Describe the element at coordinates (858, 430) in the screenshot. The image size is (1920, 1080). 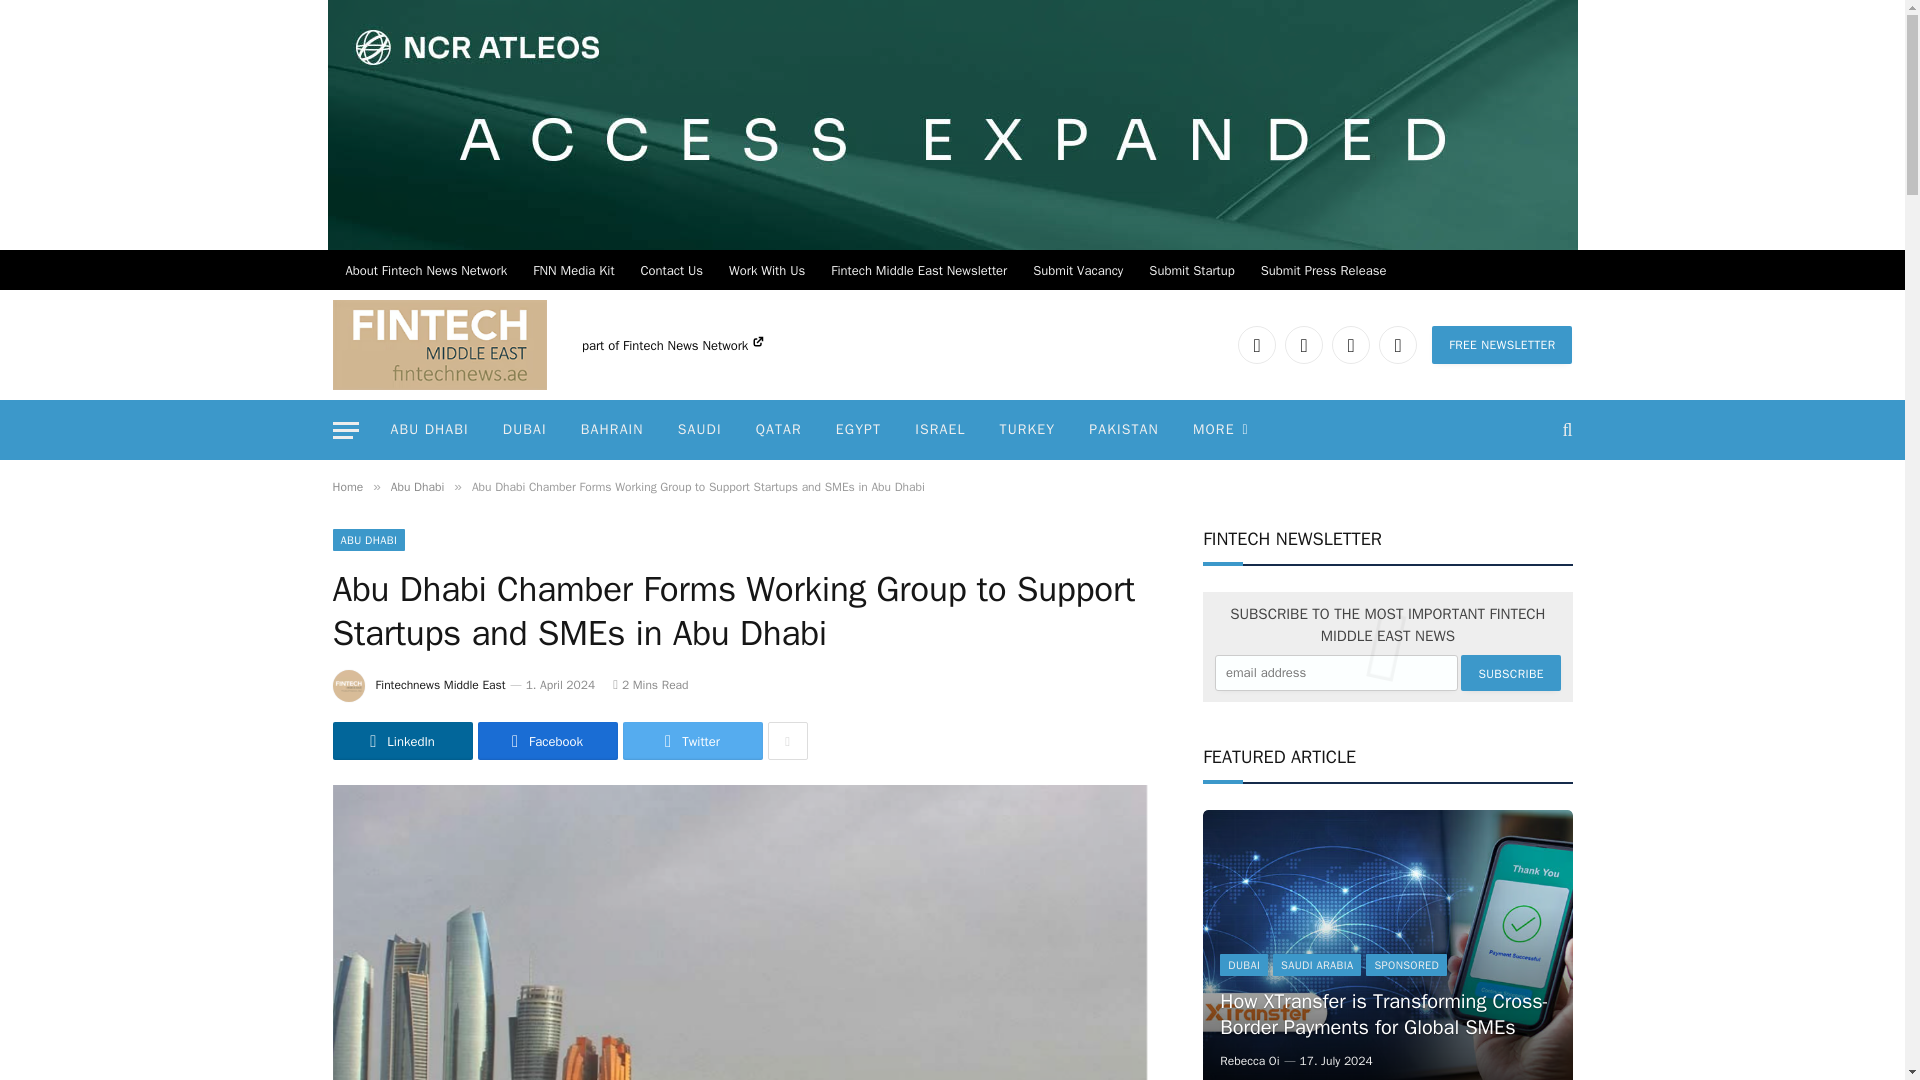
I see `EGYPT` at that location.